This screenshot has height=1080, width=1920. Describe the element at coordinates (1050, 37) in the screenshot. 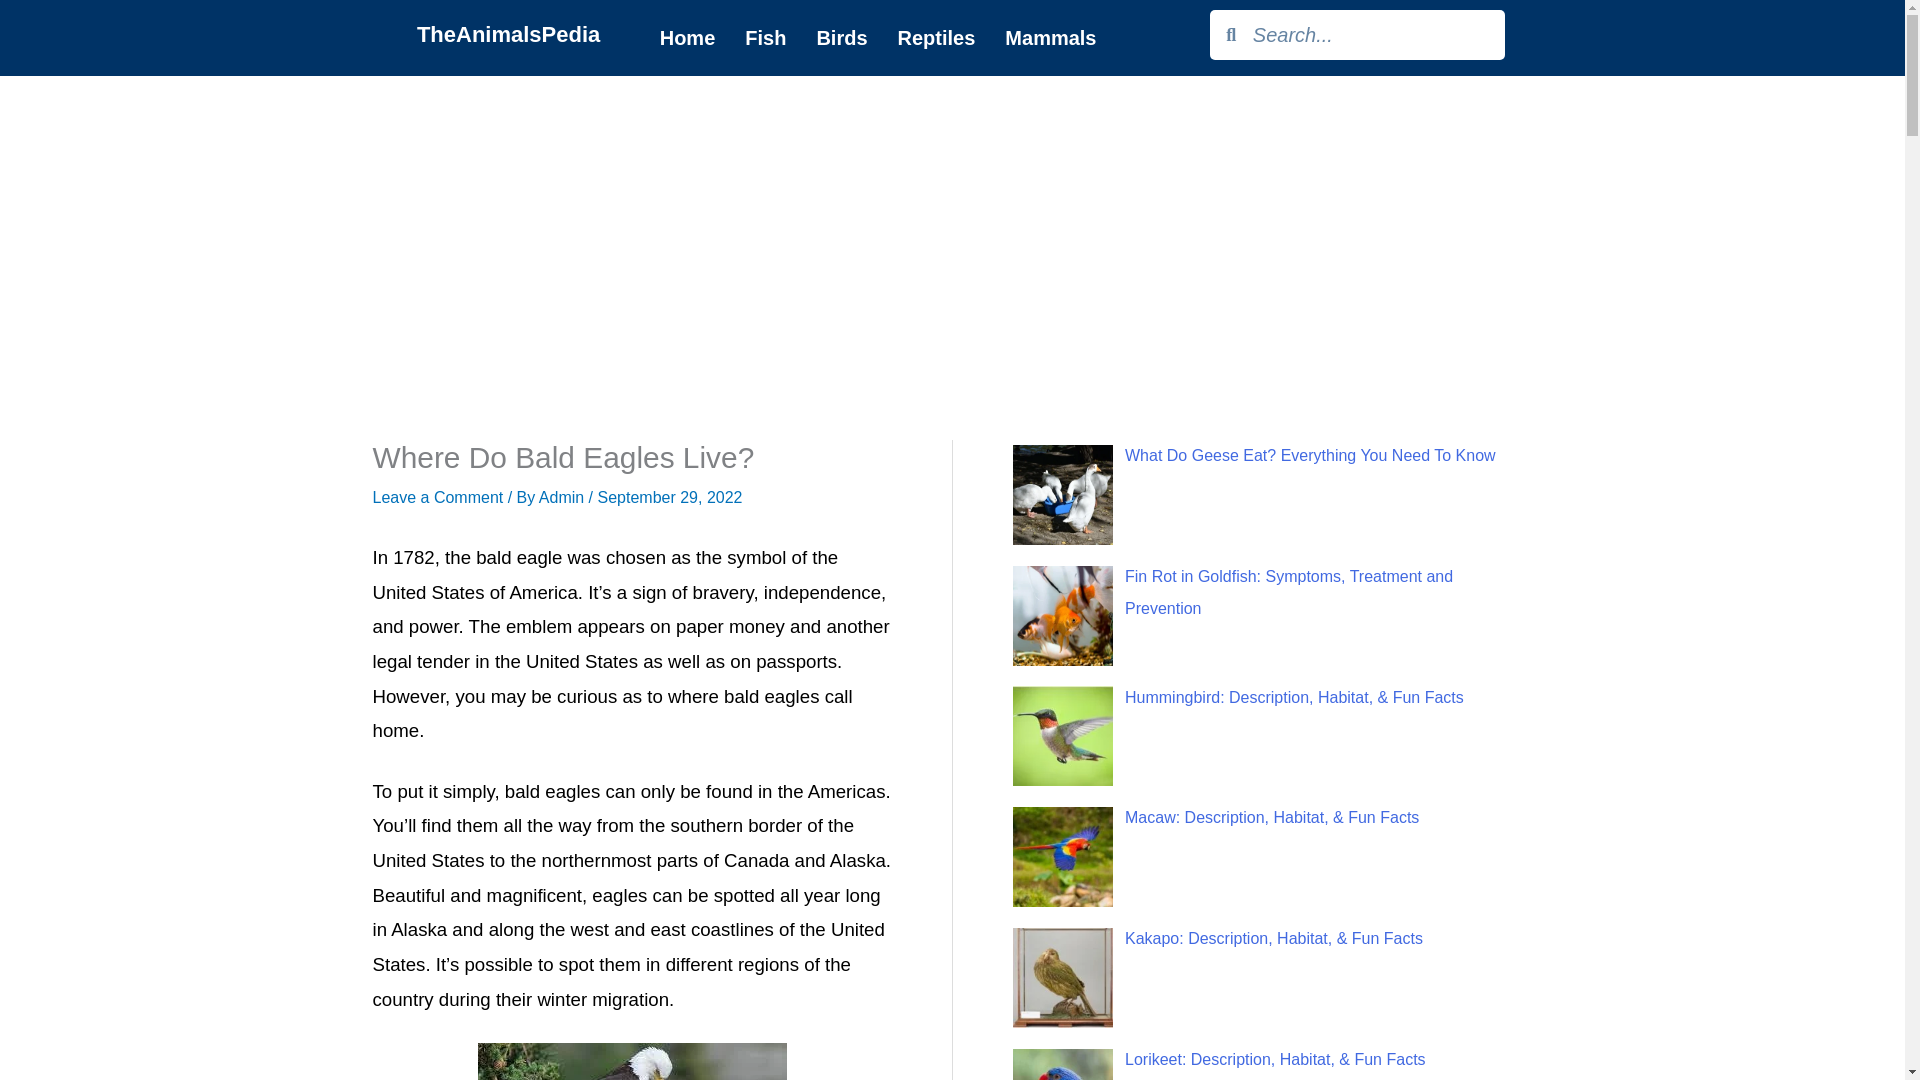

I see `Mammals` at that location.